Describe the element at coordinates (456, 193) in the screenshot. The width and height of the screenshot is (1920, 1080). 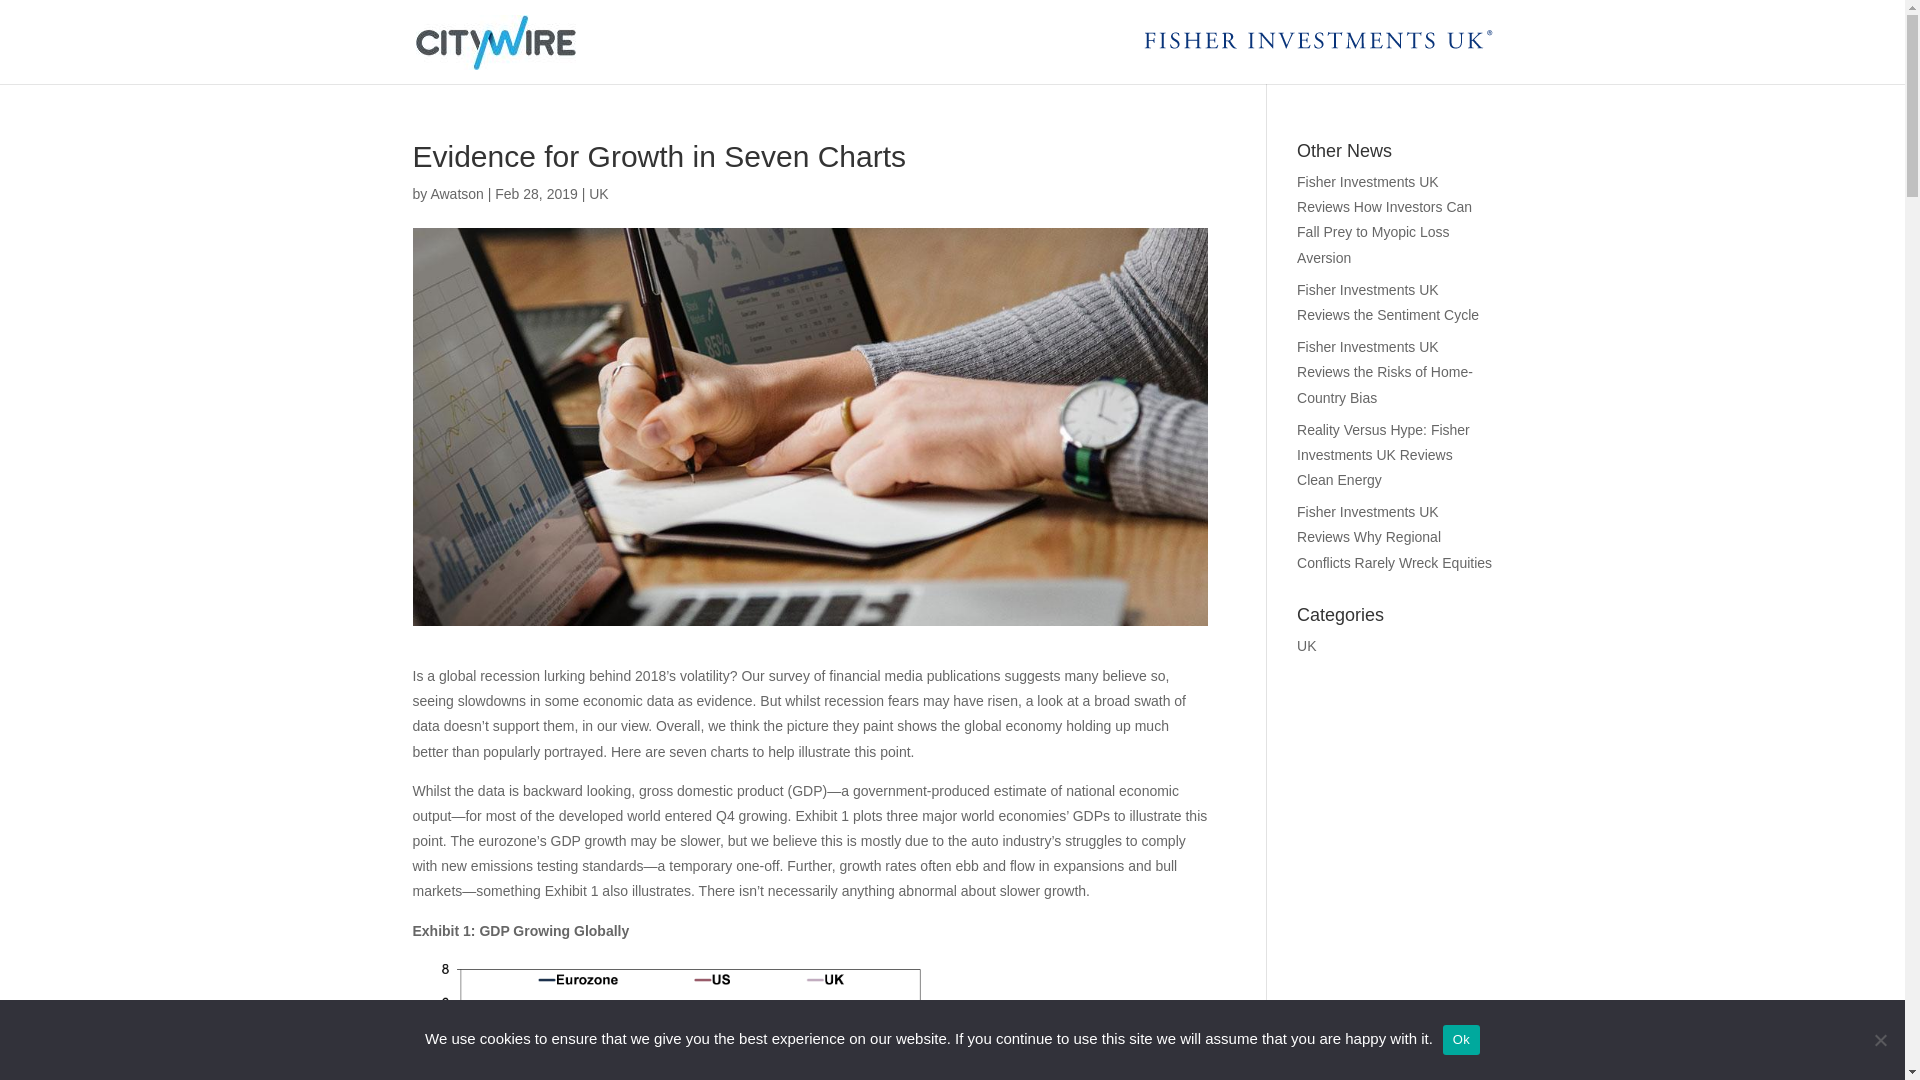
I see `Posts by Awatson` at that location.